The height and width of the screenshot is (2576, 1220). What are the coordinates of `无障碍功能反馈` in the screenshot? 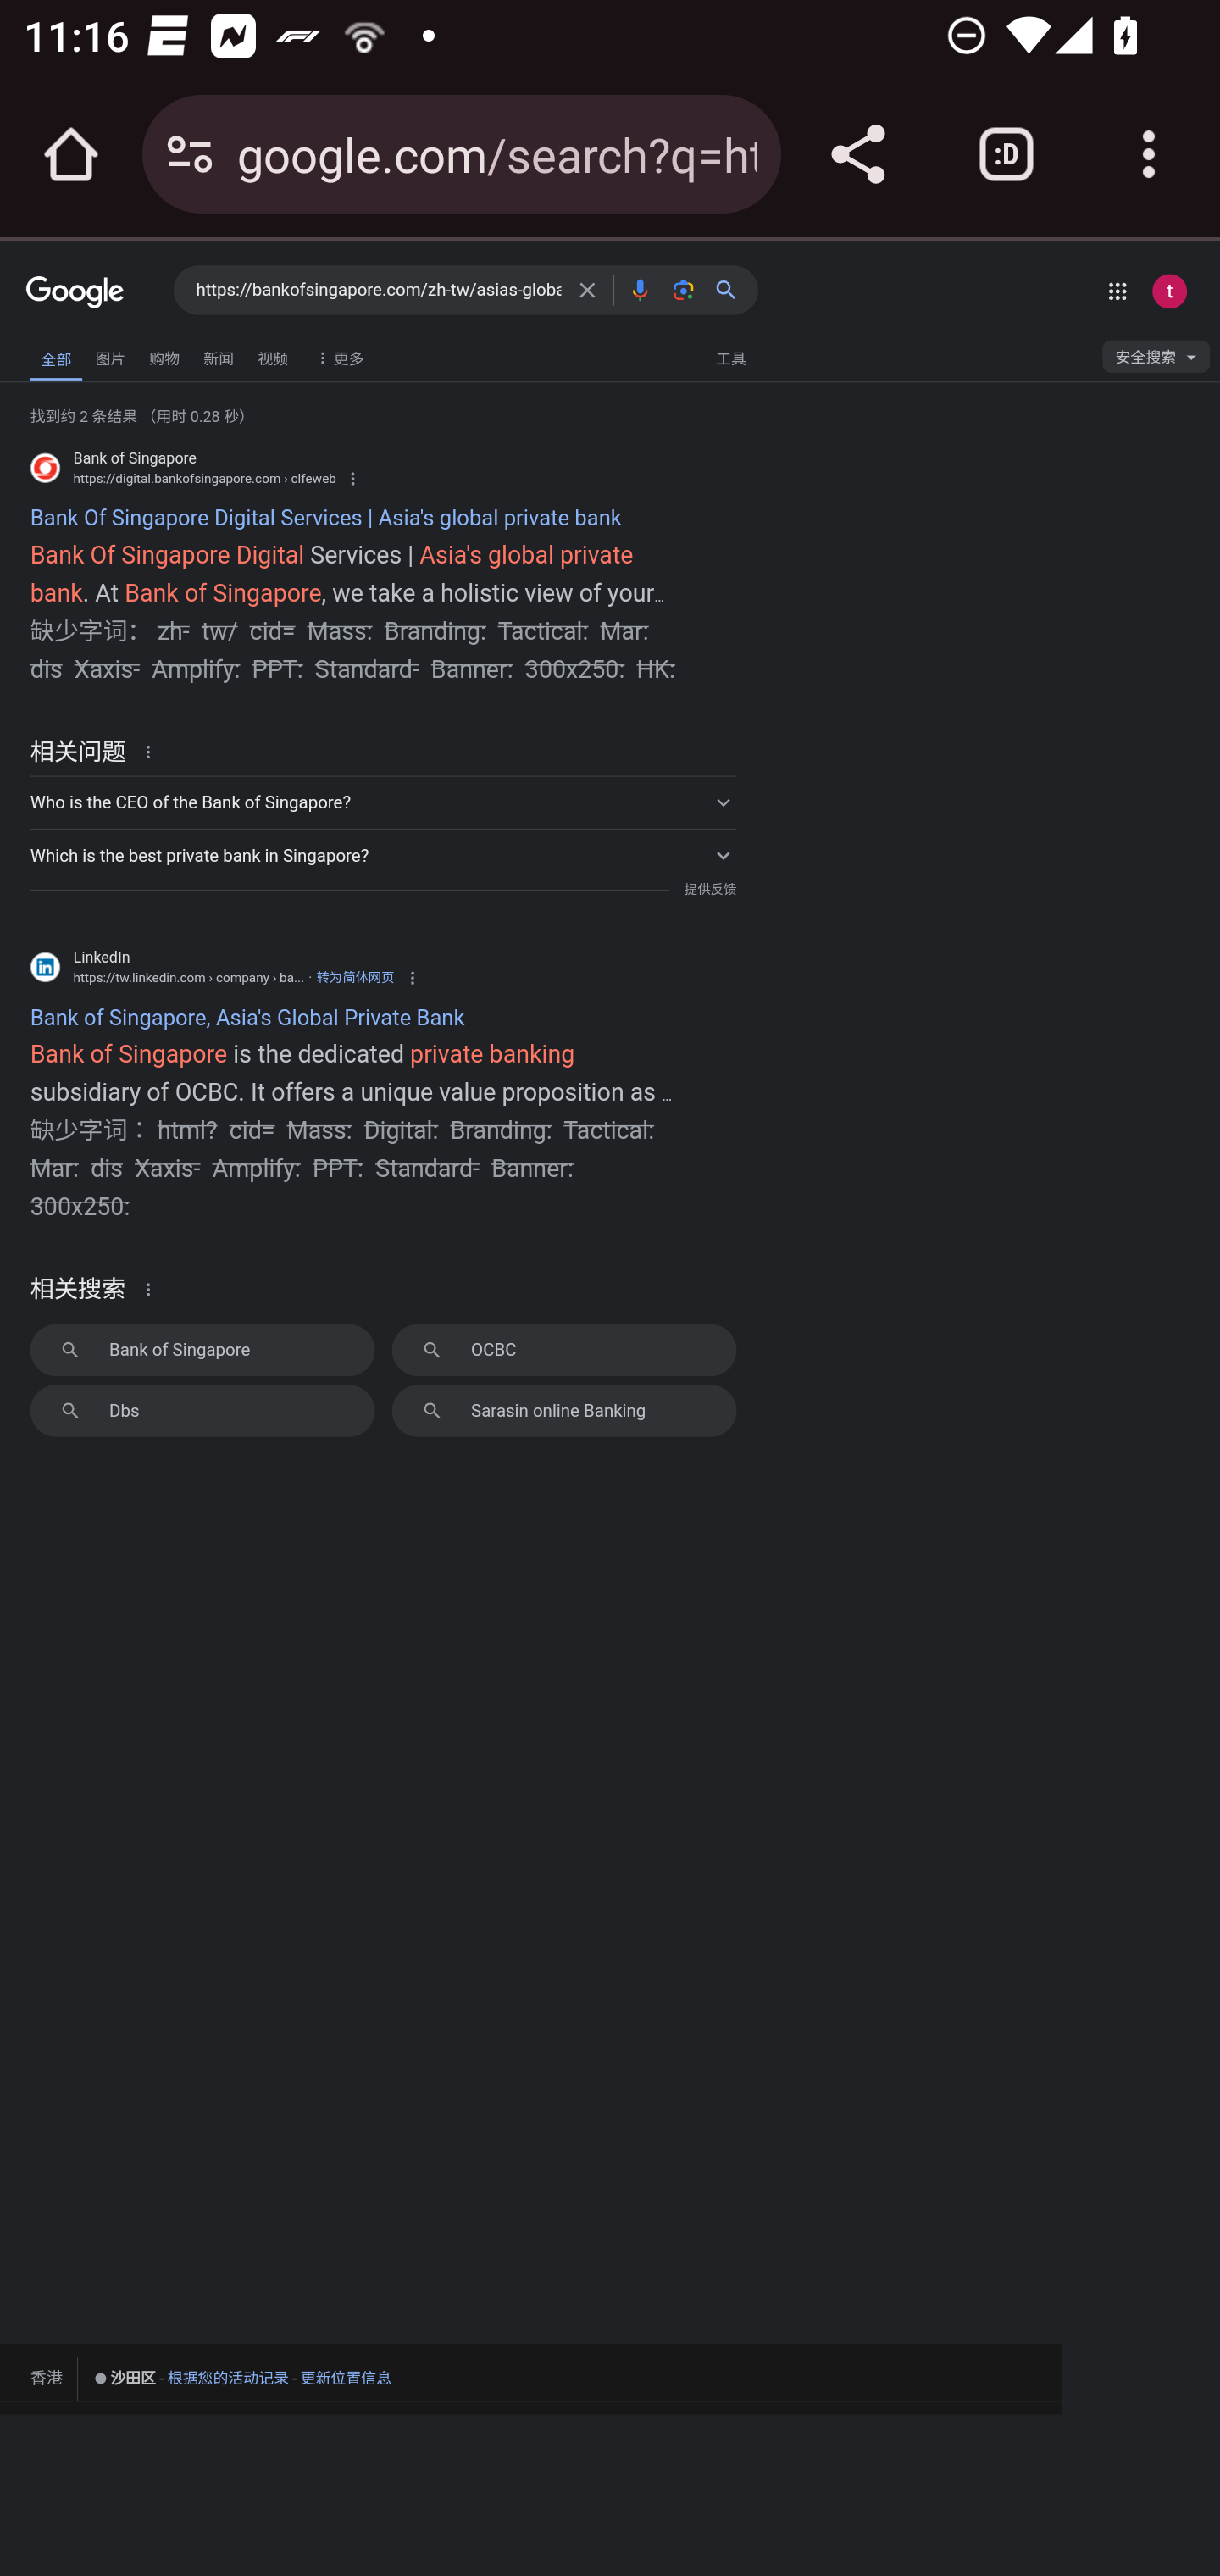 It's located at (70, 350).